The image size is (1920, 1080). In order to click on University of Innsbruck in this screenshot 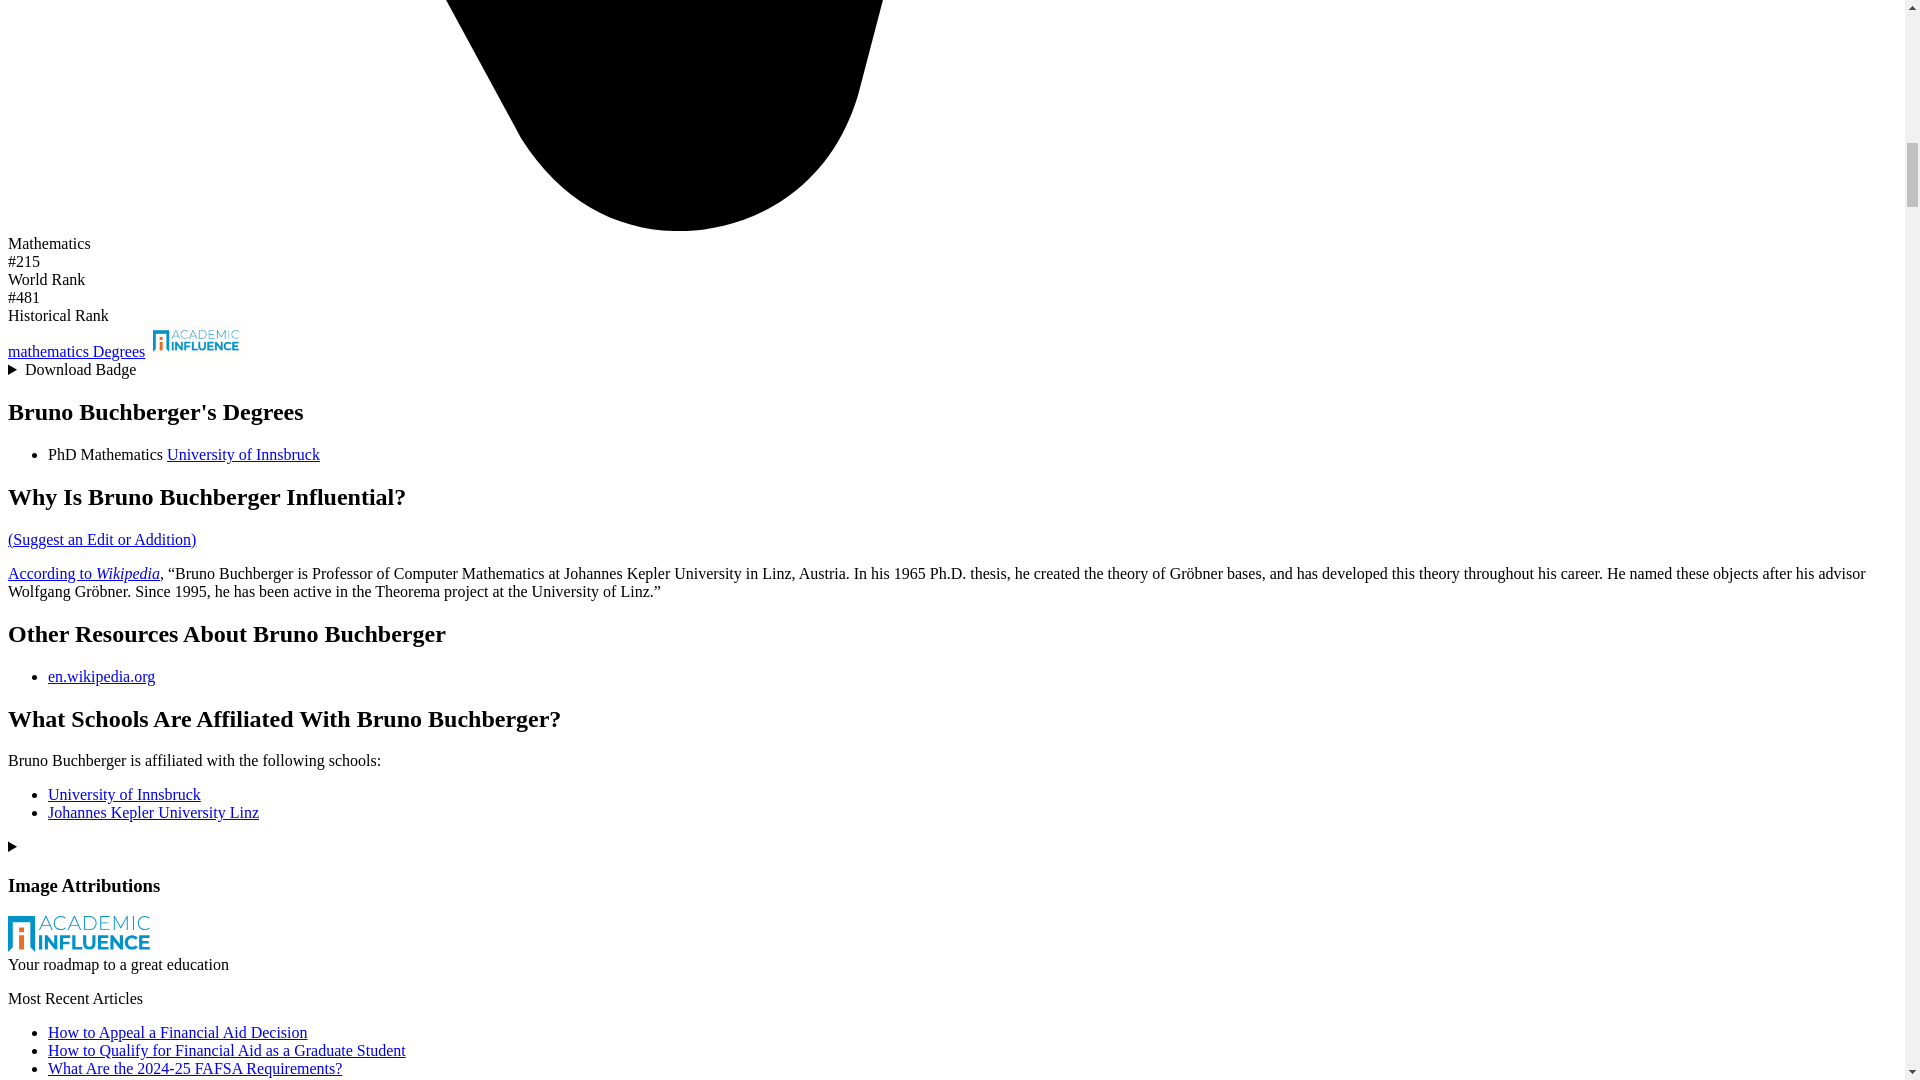, I will do `click(124, 794)`.